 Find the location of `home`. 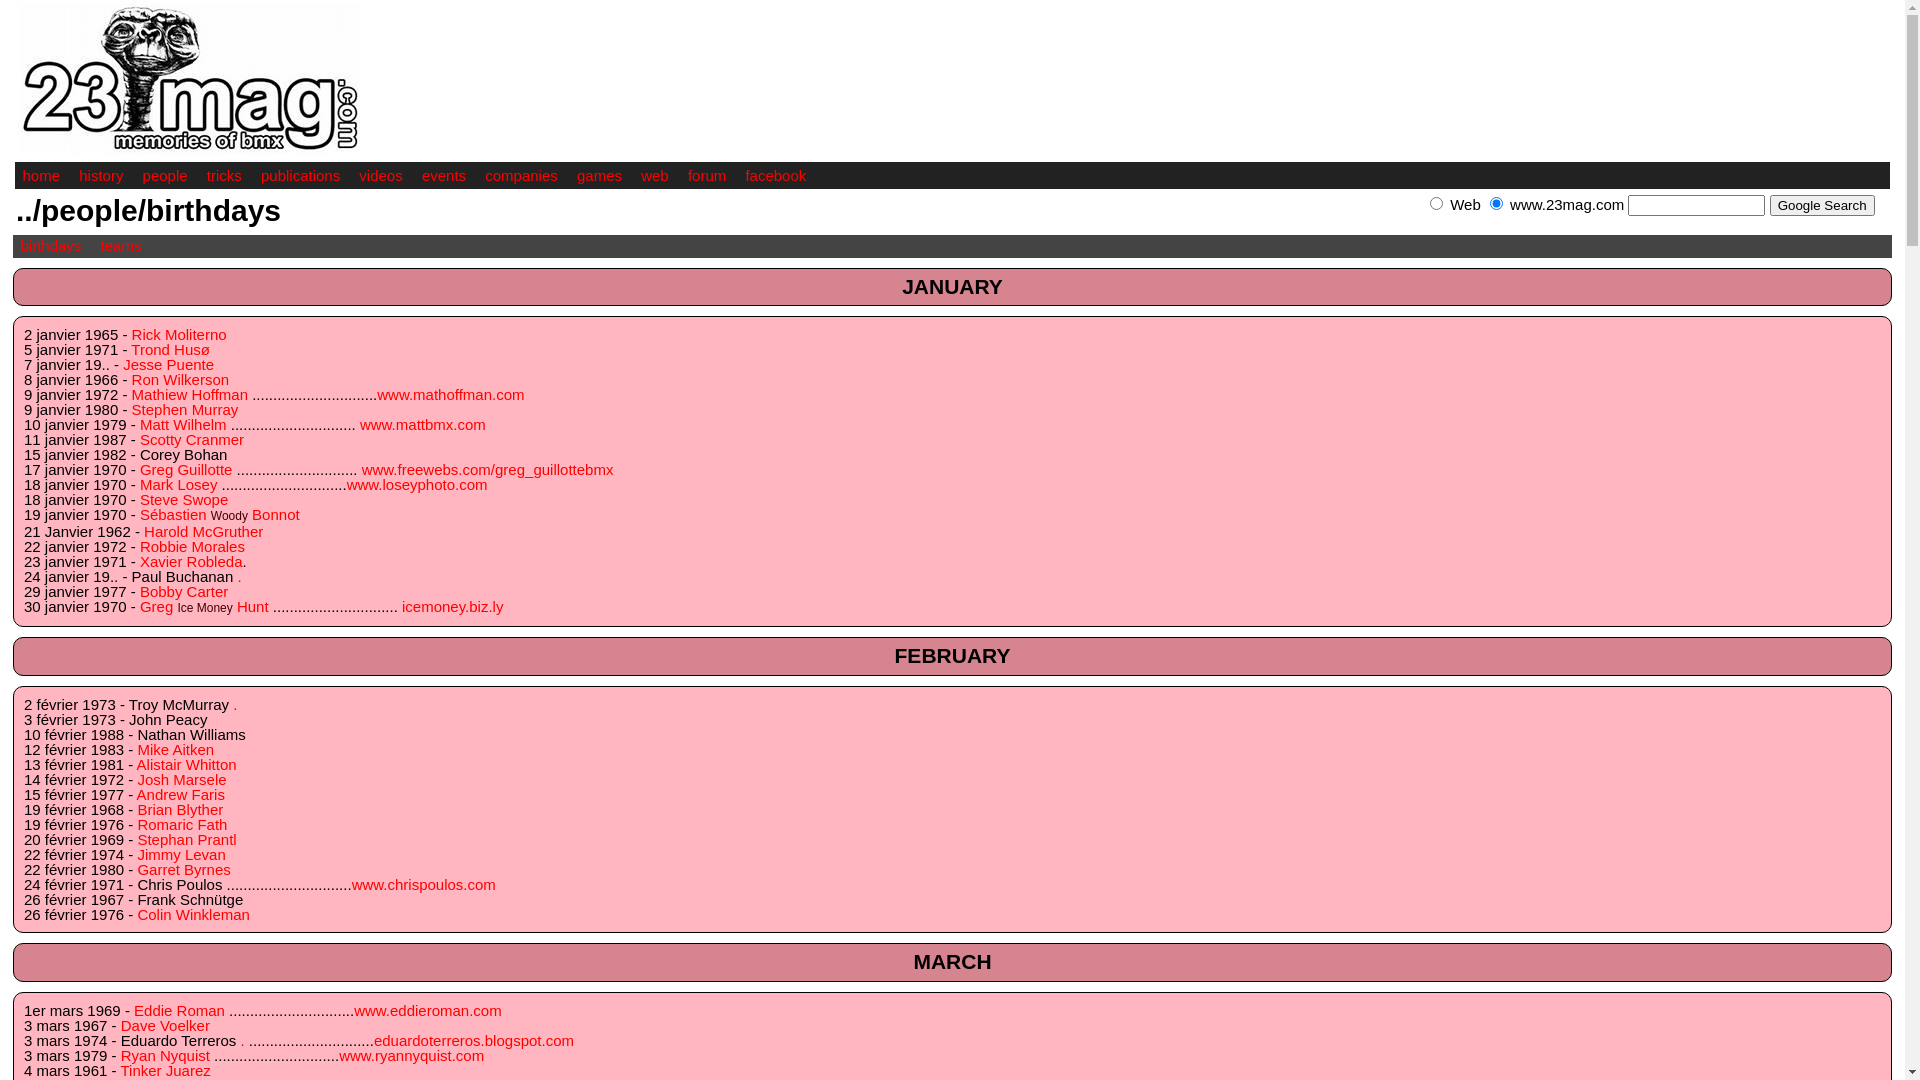

home is located at coordinates (41, 176).